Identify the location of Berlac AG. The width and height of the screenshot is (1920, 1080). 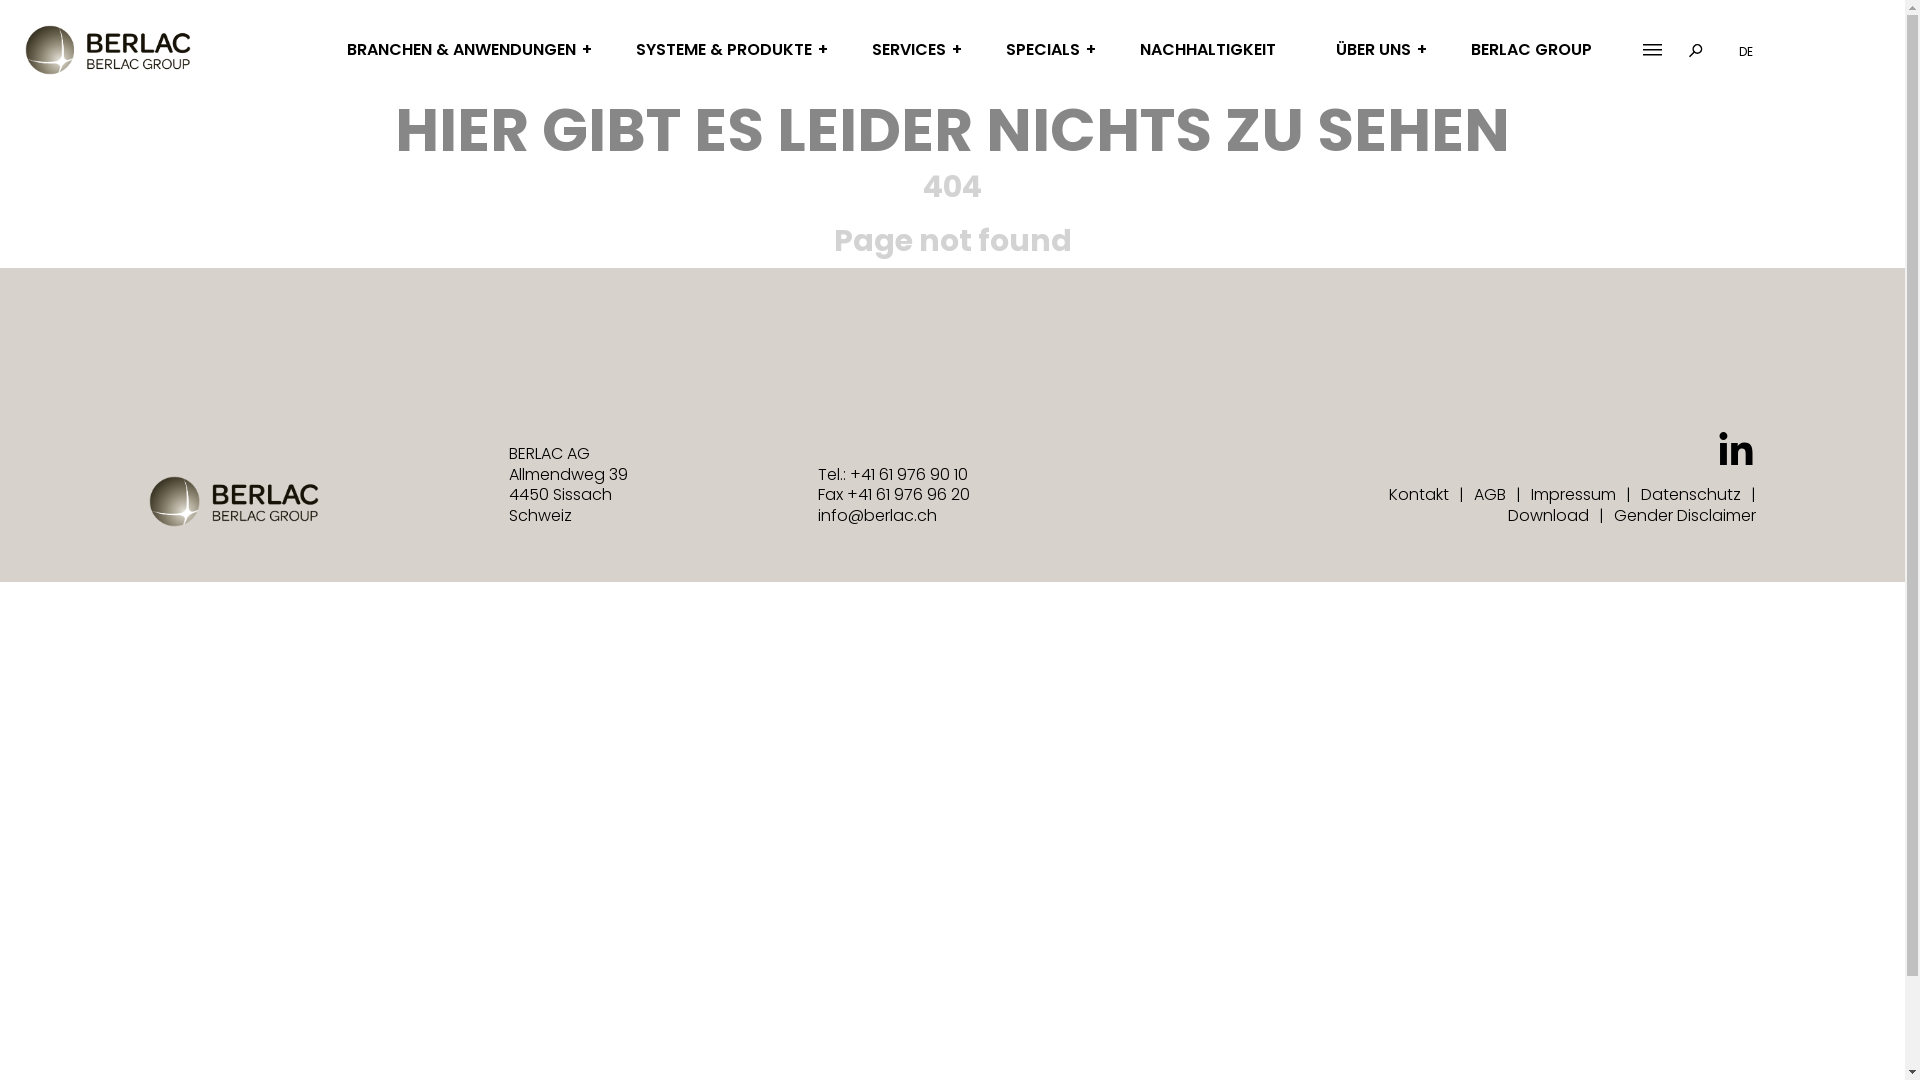
(108, 50).